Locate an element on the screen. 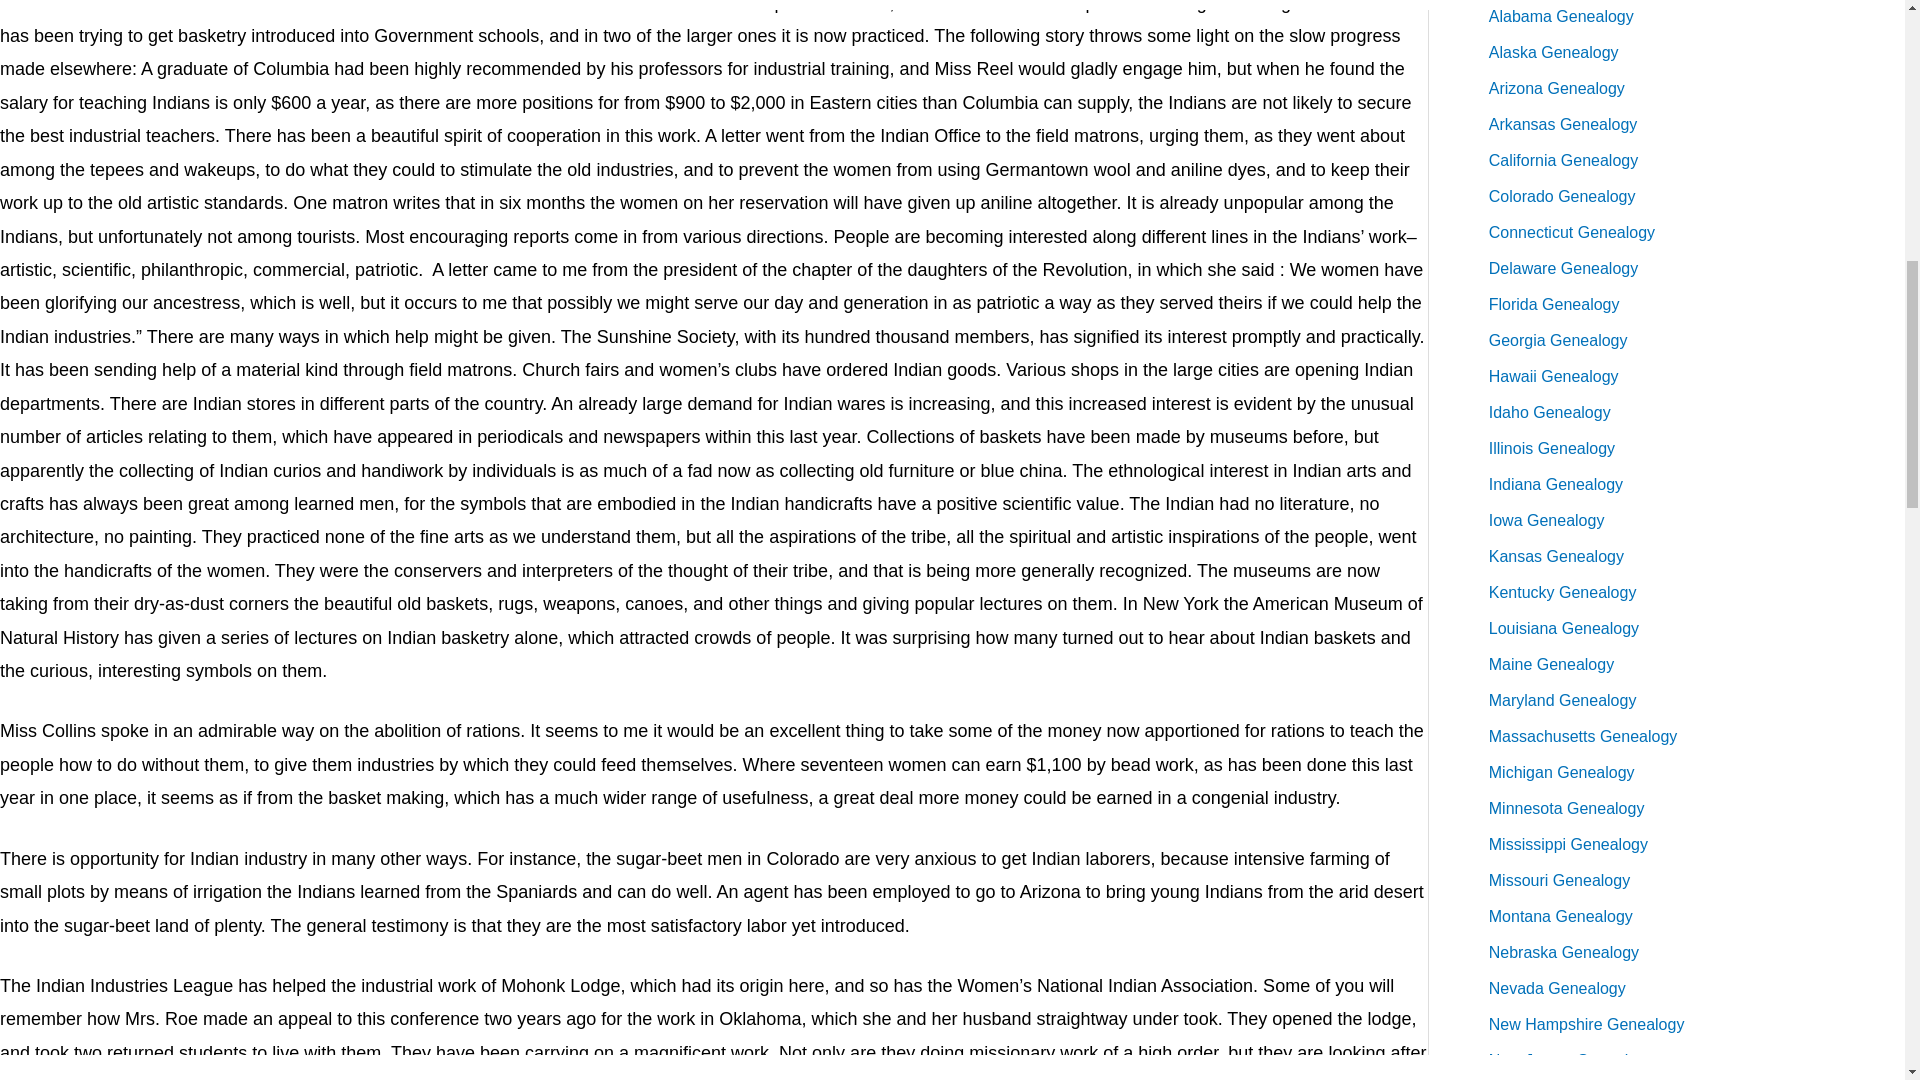  Georgia Genealogy is located at coordinates (1558, 340).